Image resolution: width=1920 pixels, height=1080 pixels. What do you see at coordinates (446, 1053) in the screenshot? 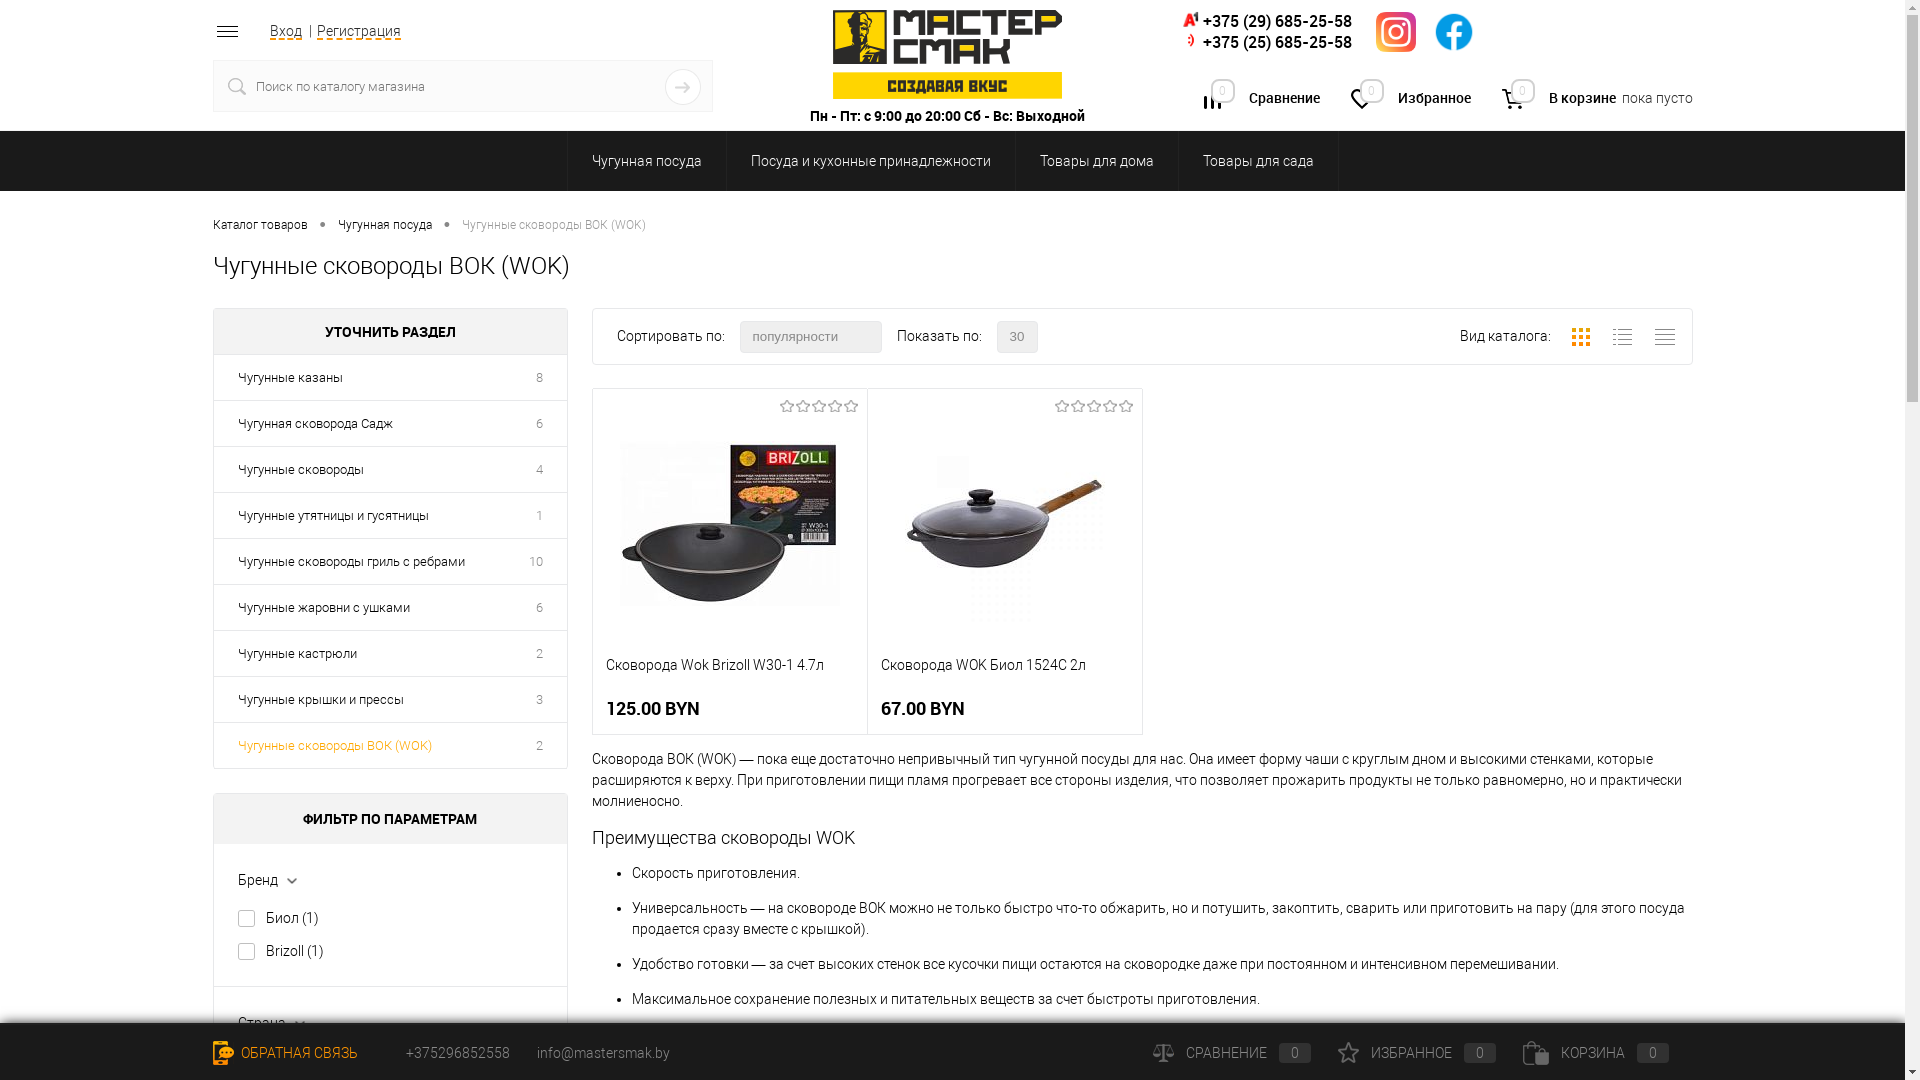
I see `+375296852558` at bounding box center [446, 1053].